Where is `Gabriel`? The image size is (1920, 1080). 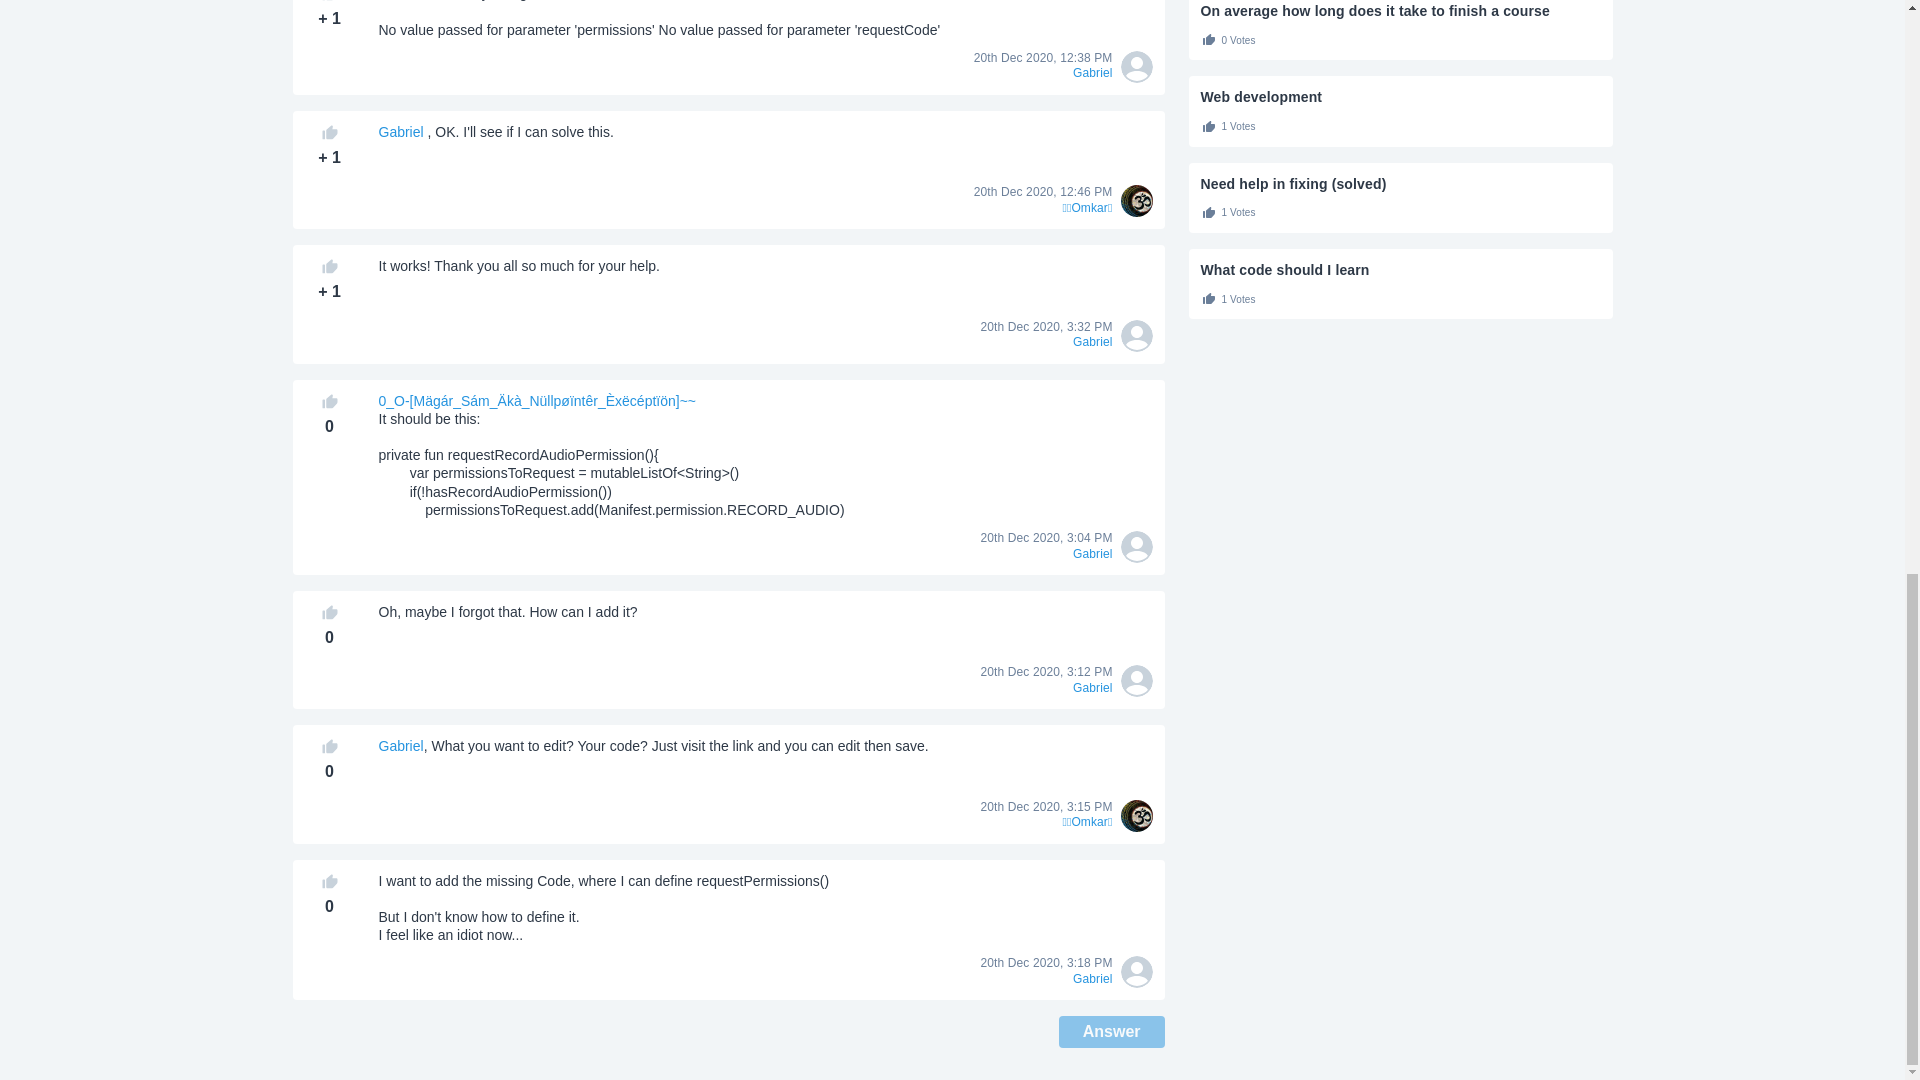
Gabriel is located at coordinates (400, 745).